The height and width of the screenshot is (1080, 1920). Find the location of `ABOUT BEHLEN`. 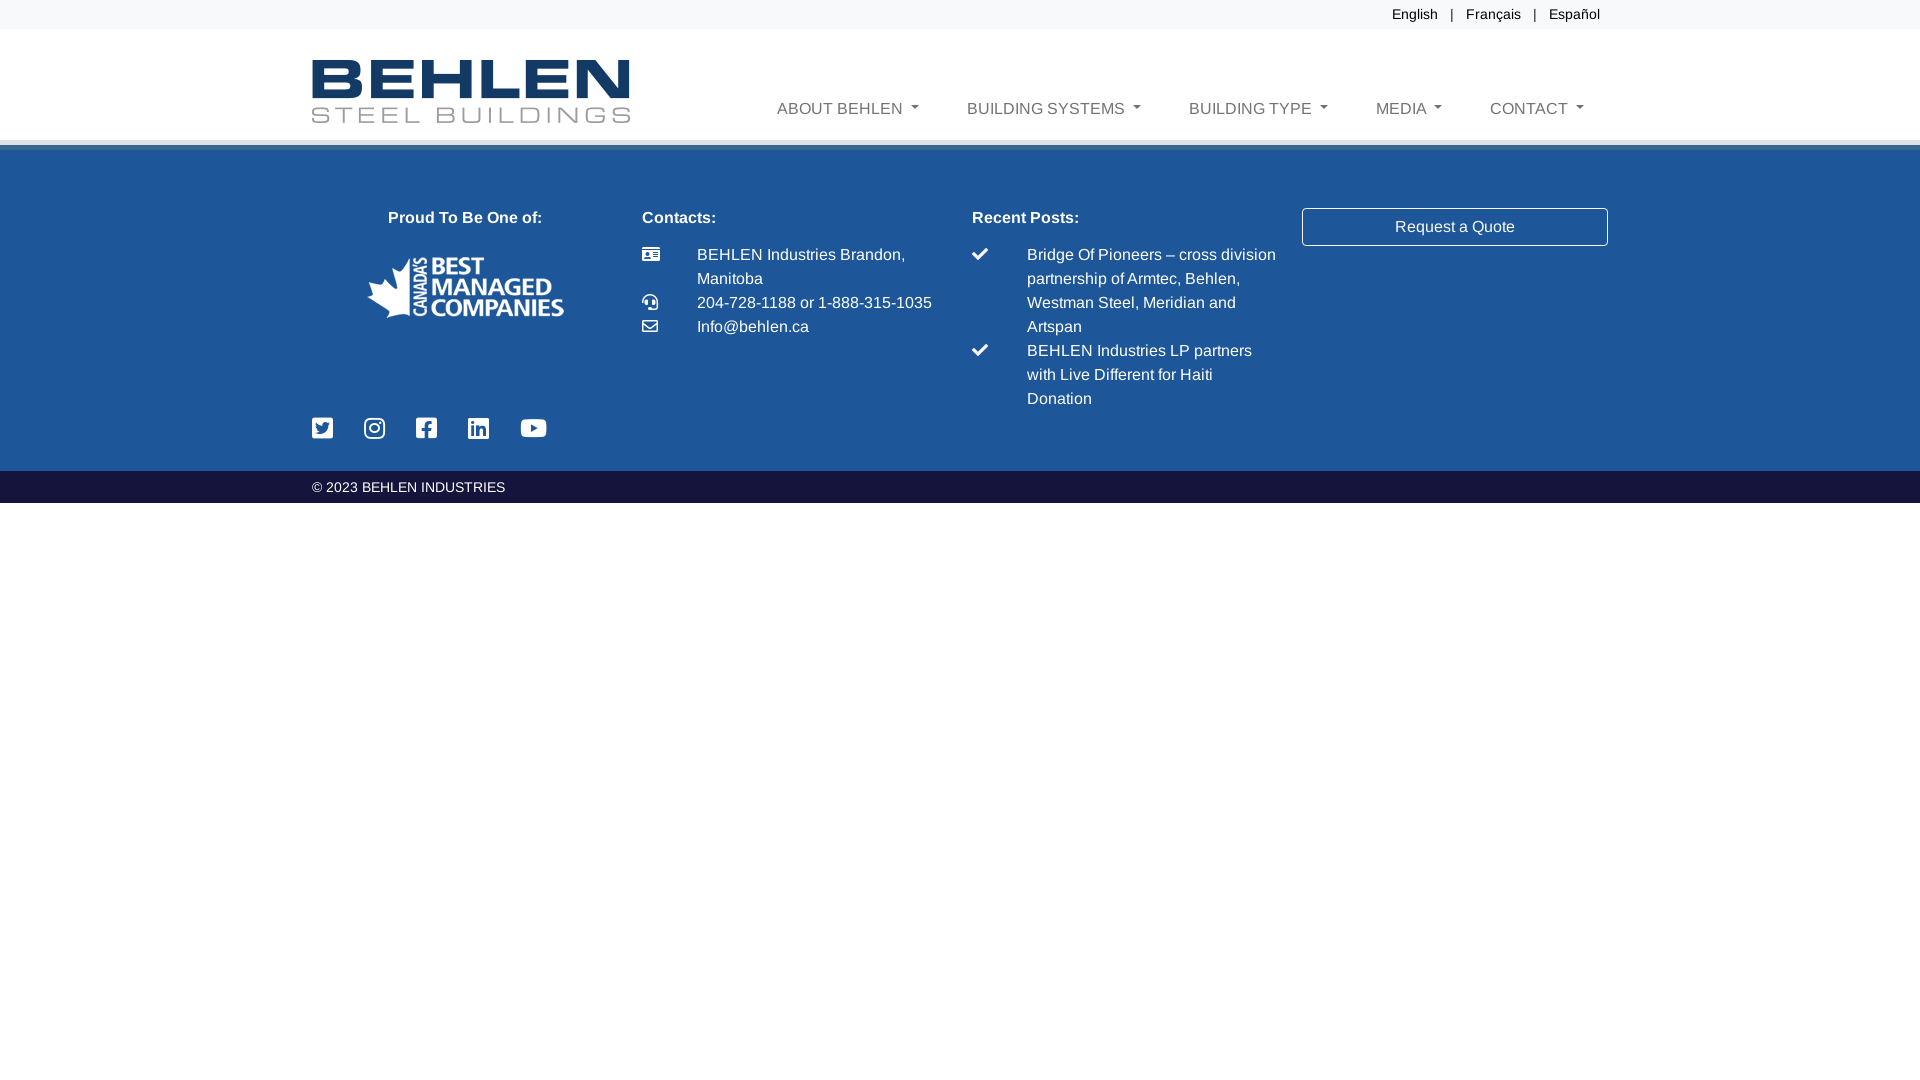

ABOUT BEHLEN is located at coordinates (848, 108).